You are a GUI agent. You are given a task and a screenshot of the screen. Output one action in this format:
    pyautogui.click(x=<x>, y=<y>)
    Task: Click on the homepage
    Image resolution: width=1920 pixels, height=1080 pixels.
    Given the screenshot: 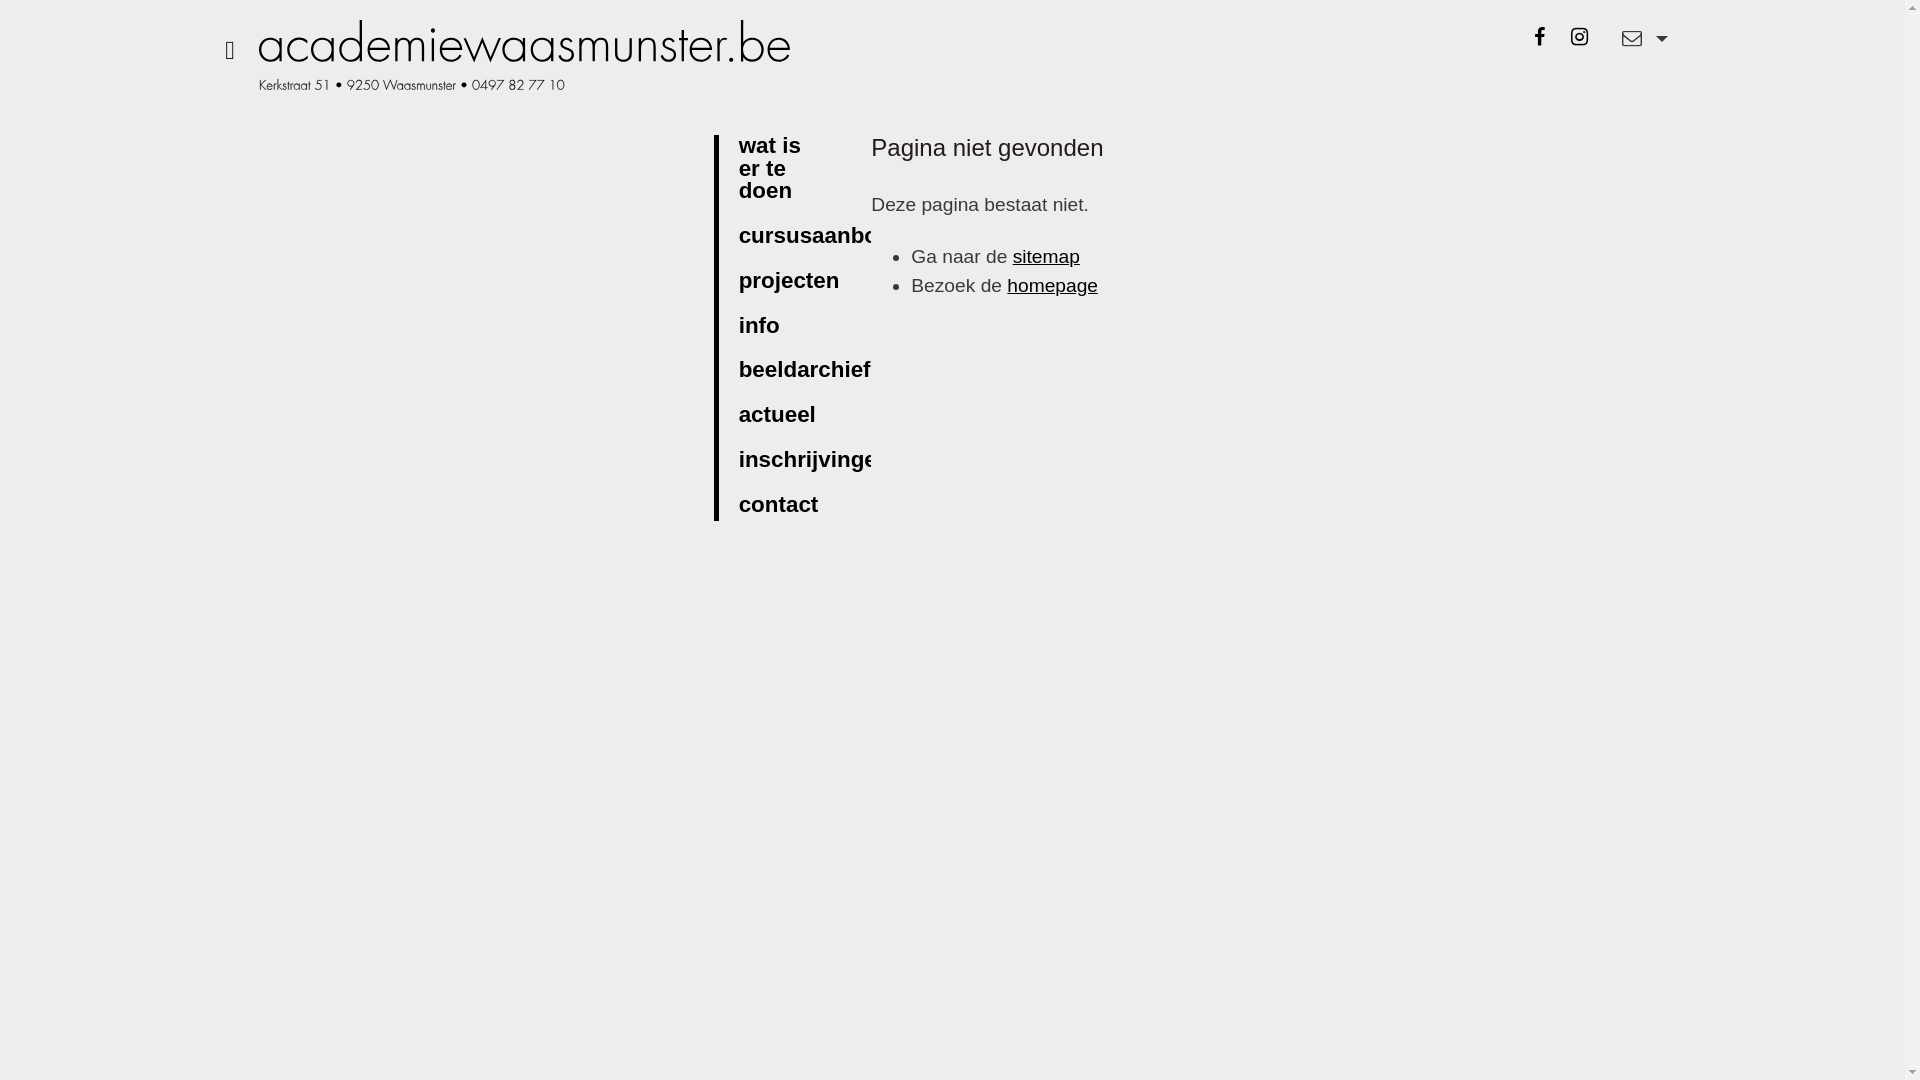 What is the action you would take?
    pyautogui.click(x=1052, y=286)
    